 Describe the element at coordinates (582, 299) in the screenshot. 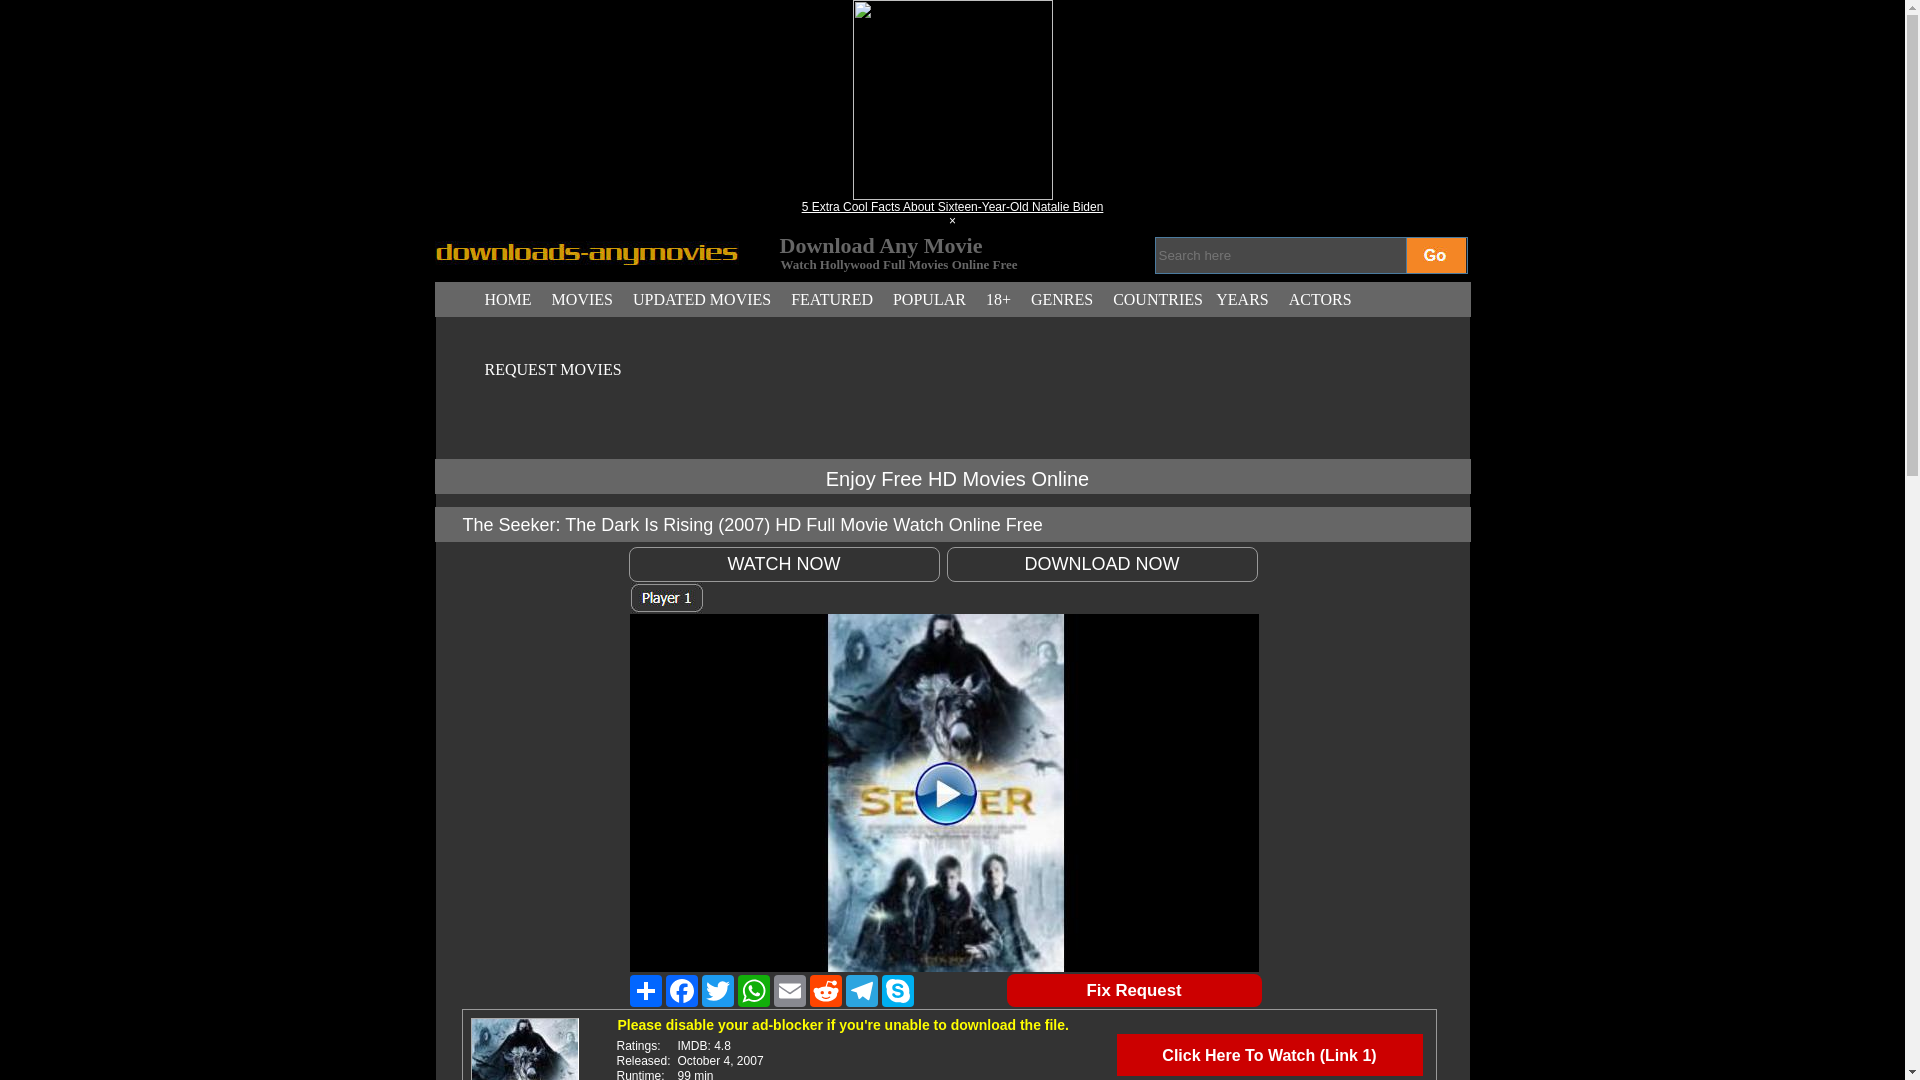

I see `Movies` at that location.